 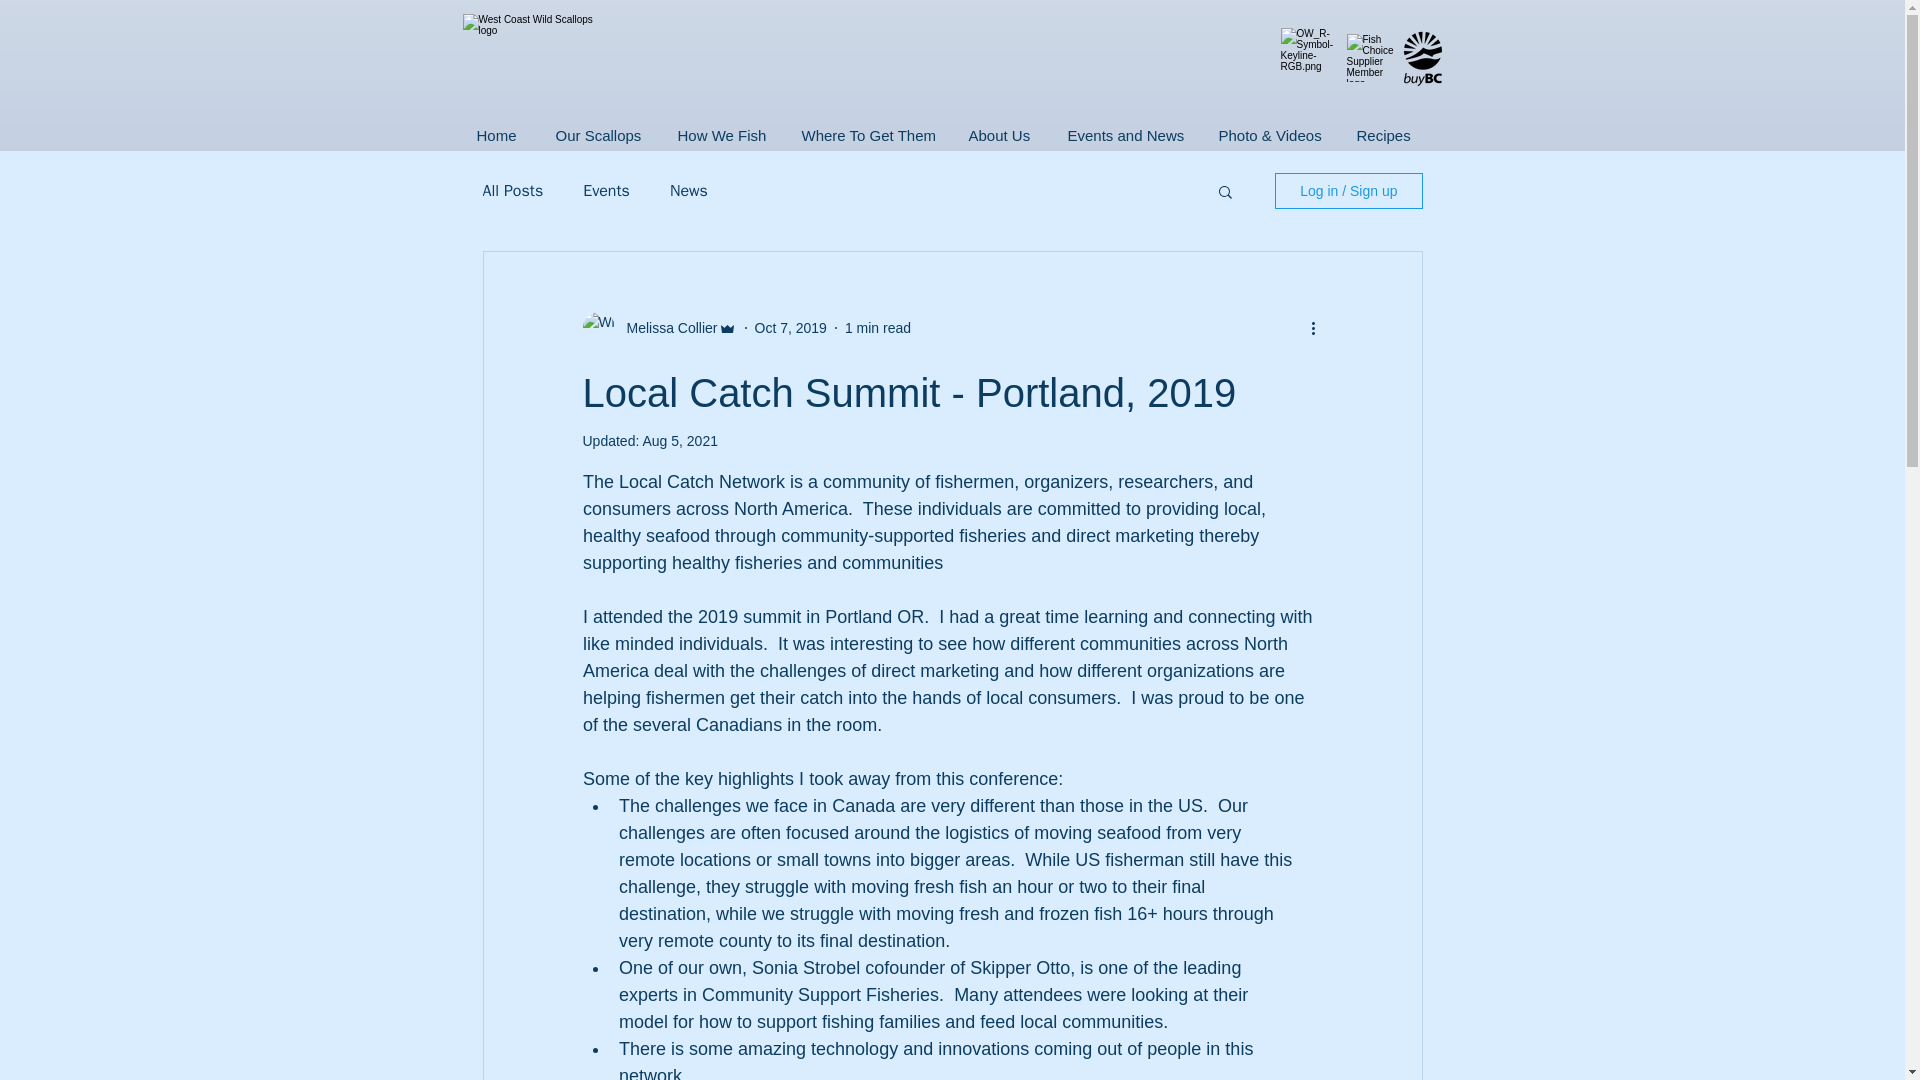 I want to click on Aug 5, 2021, so click(x=680, y=441).